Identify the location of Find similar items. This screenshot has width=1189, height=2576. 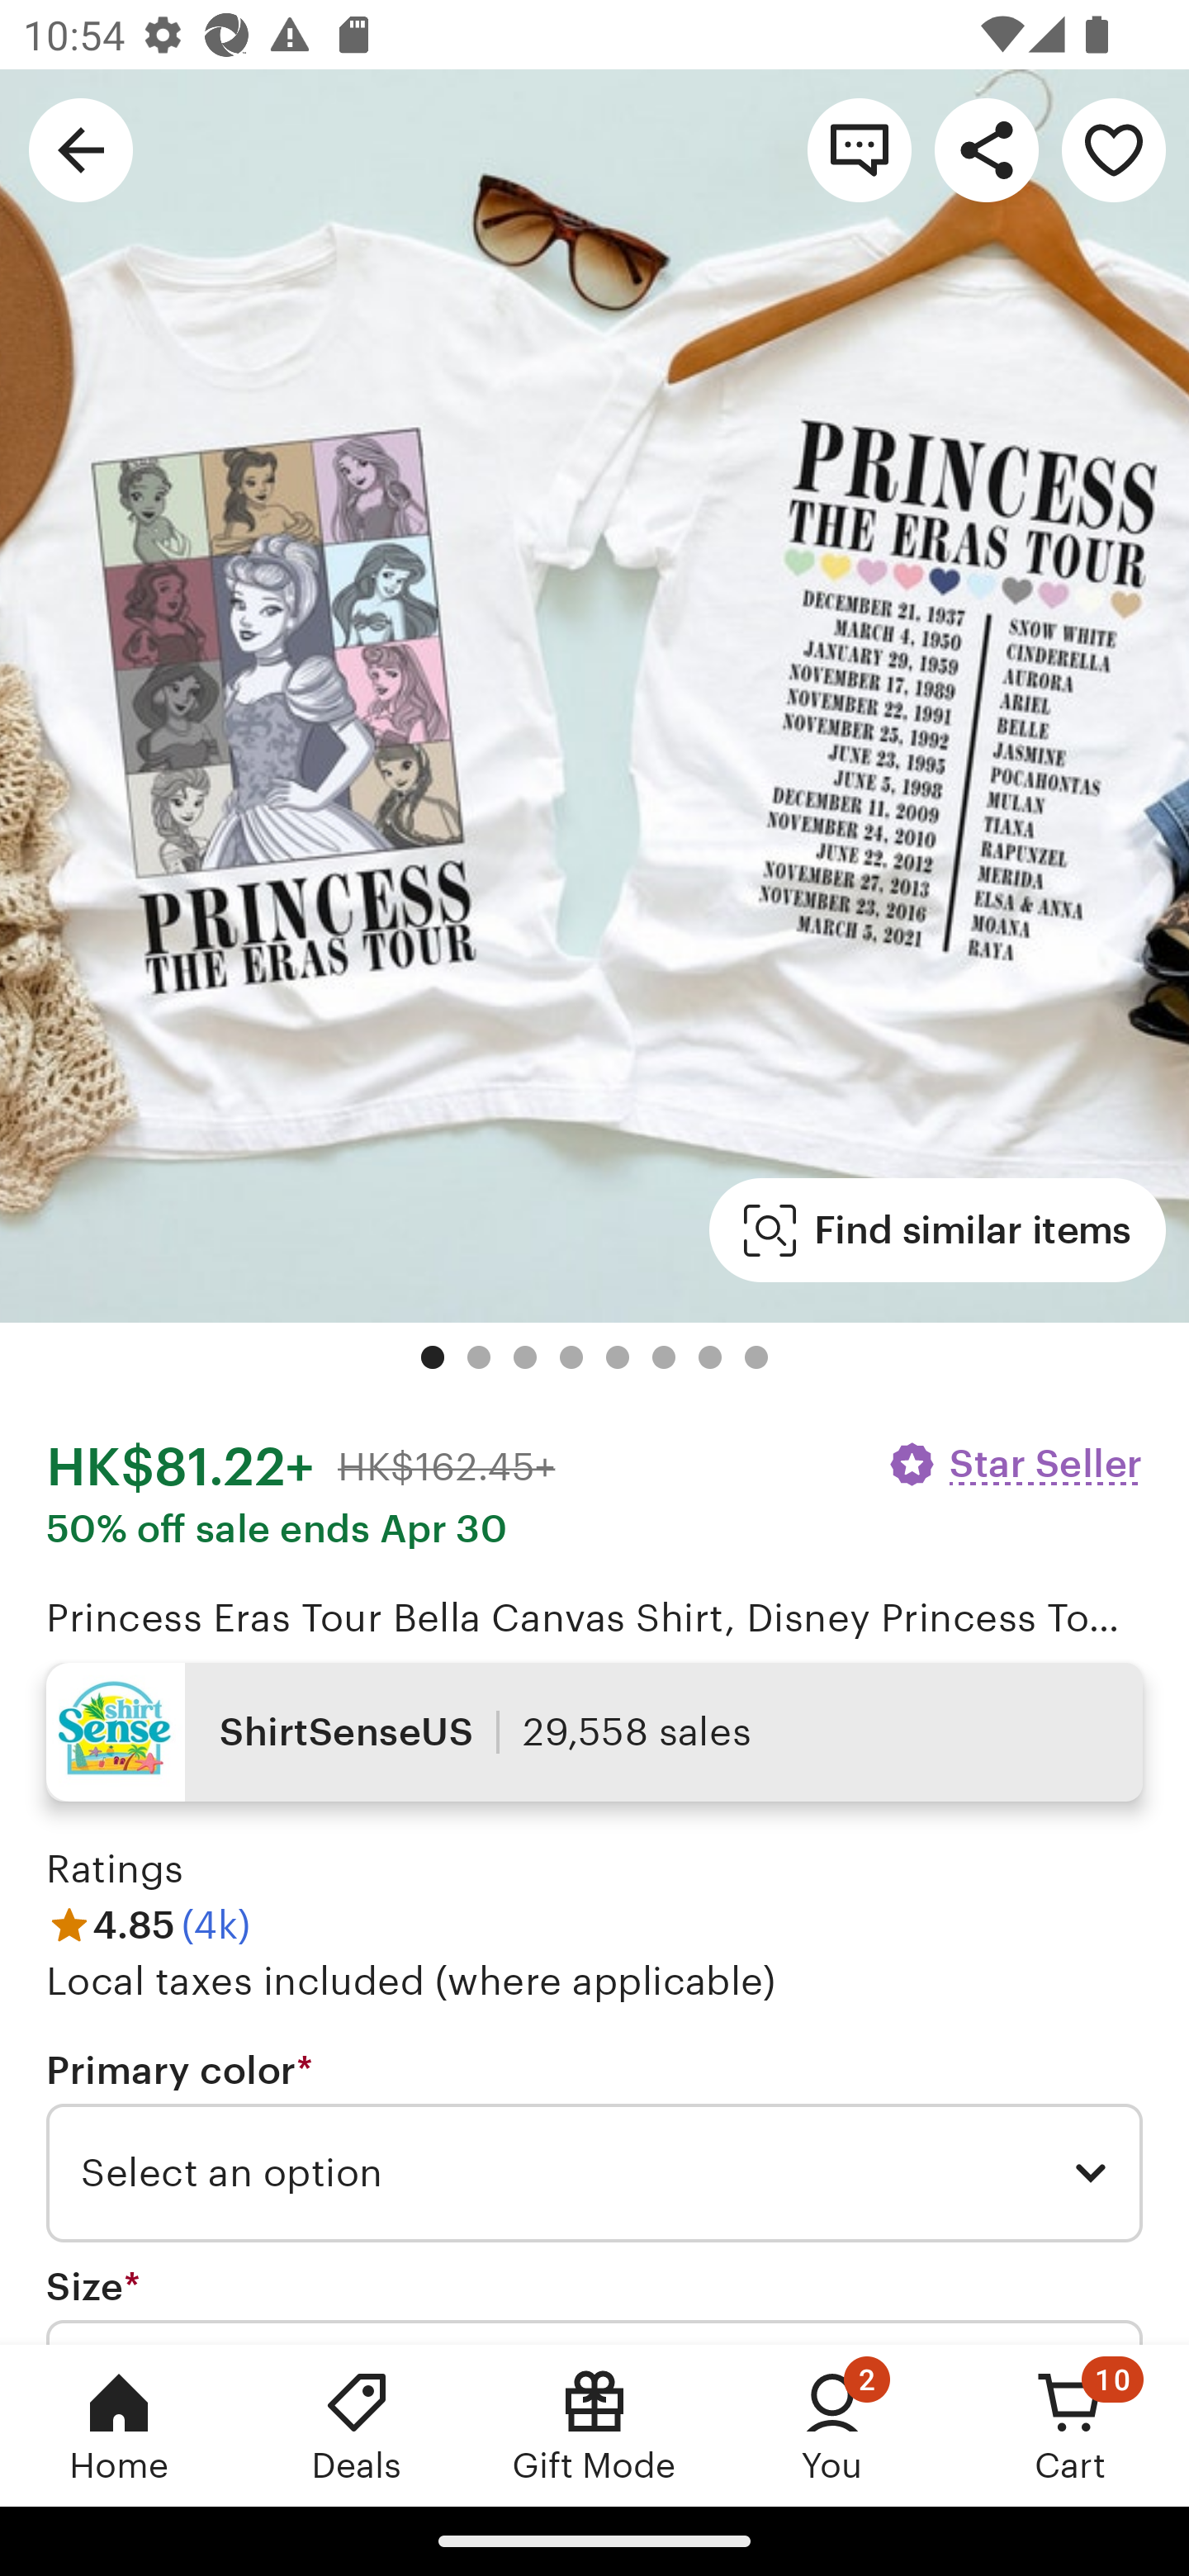
(938, 1230).